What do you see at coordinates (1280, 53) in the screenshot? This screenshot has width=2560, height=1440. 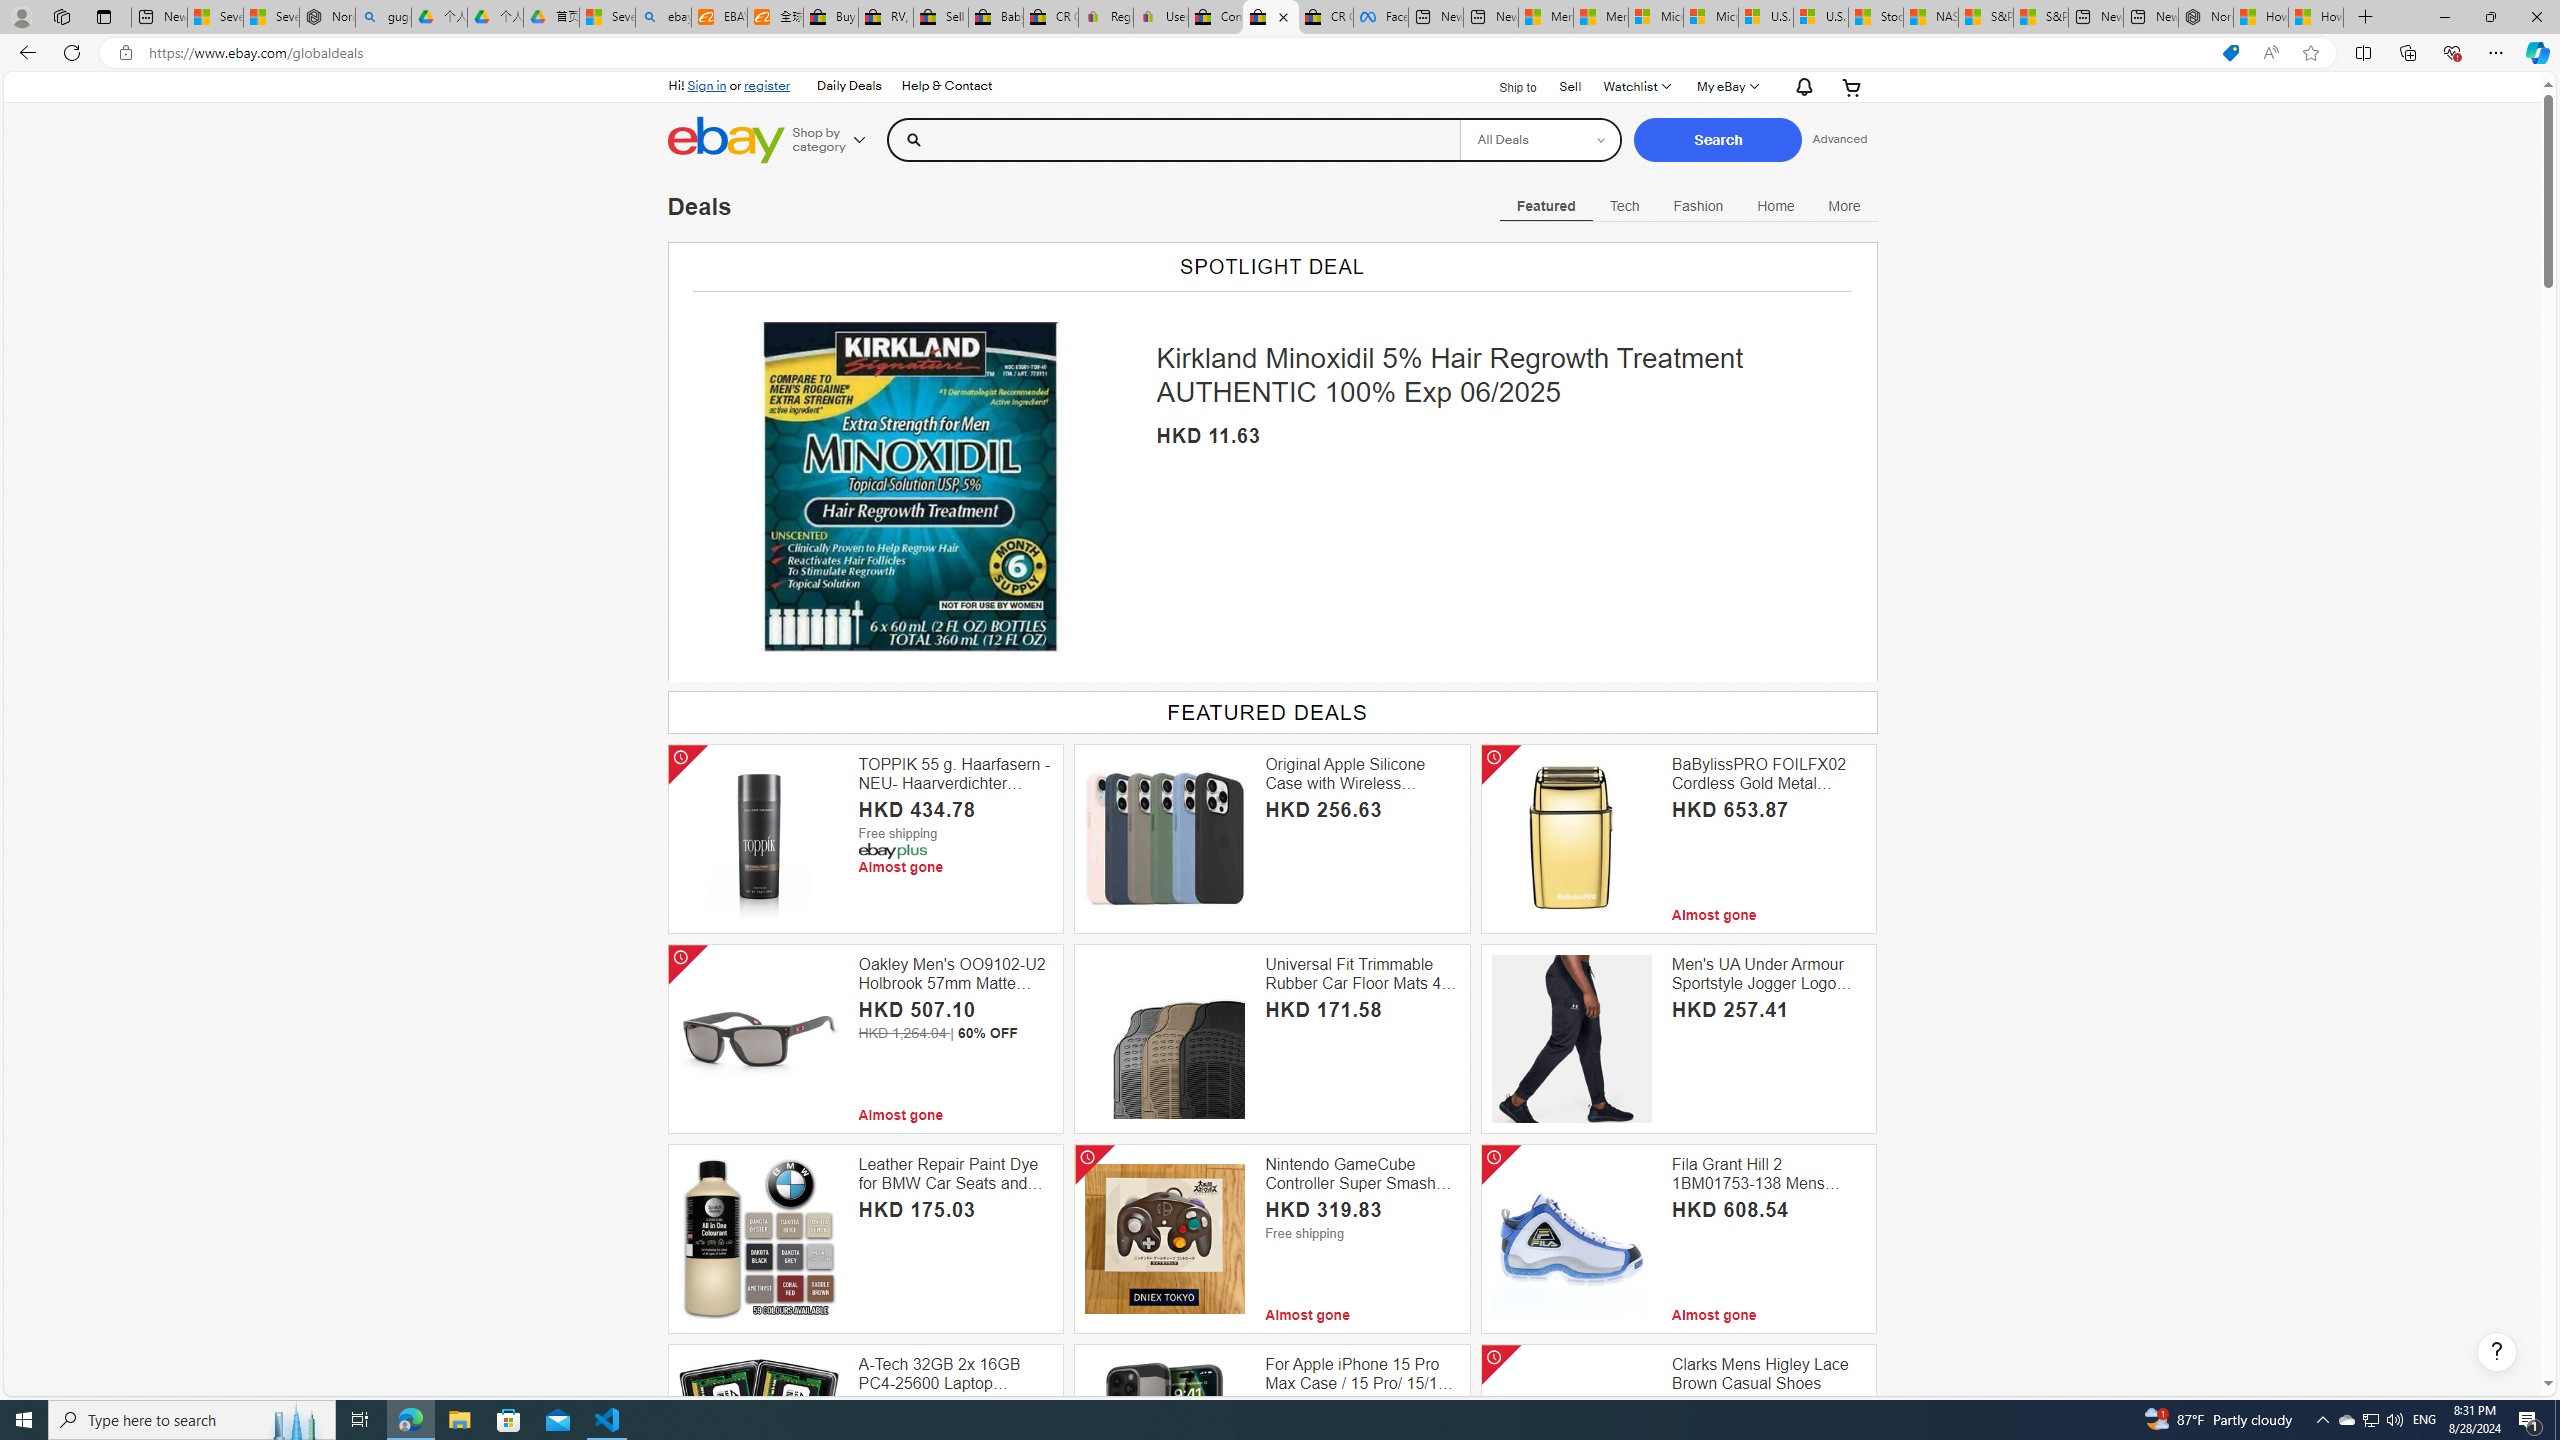 I see `App bar` at bounding box center [1280, 53].